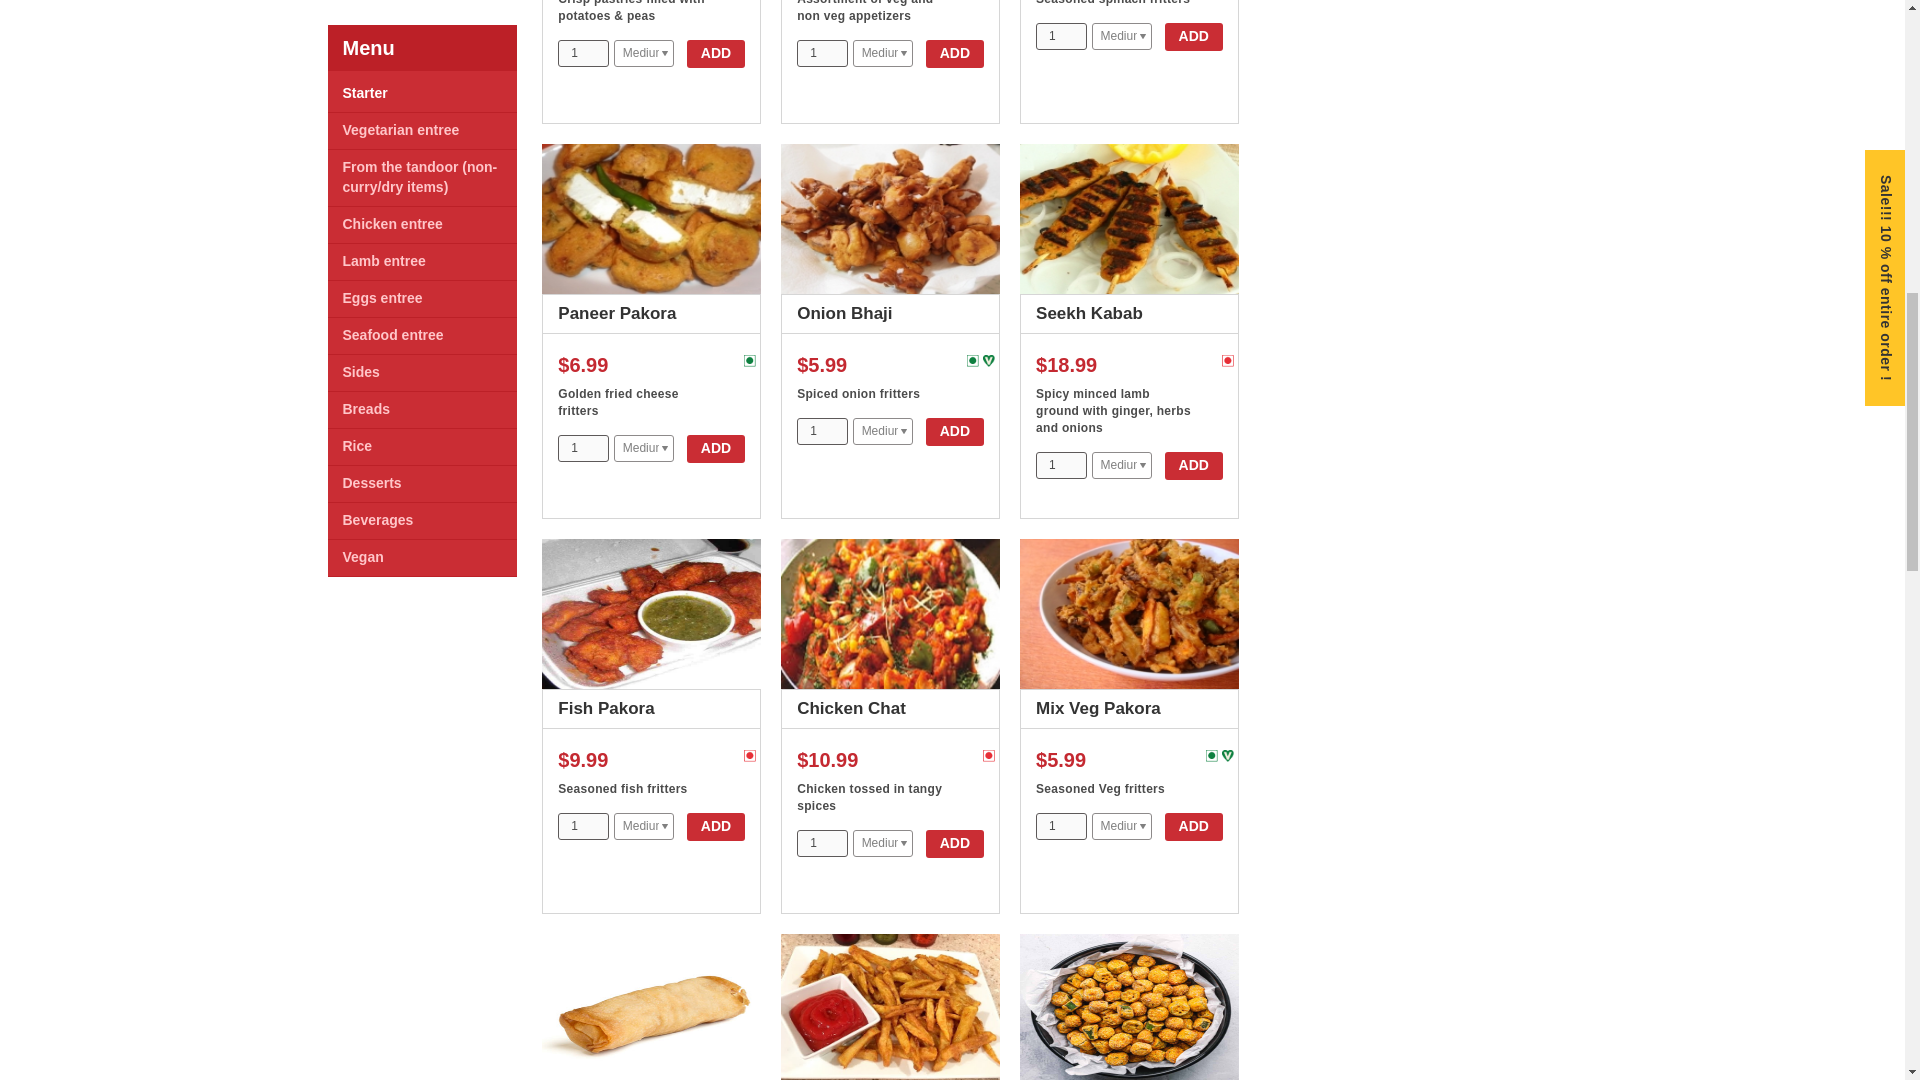 The height and width of the screenshot is (1080, 1920). What do you see at coordinates (371, 74) in the screenshot?
I see `Desserts` at bounding box center [371, 74].